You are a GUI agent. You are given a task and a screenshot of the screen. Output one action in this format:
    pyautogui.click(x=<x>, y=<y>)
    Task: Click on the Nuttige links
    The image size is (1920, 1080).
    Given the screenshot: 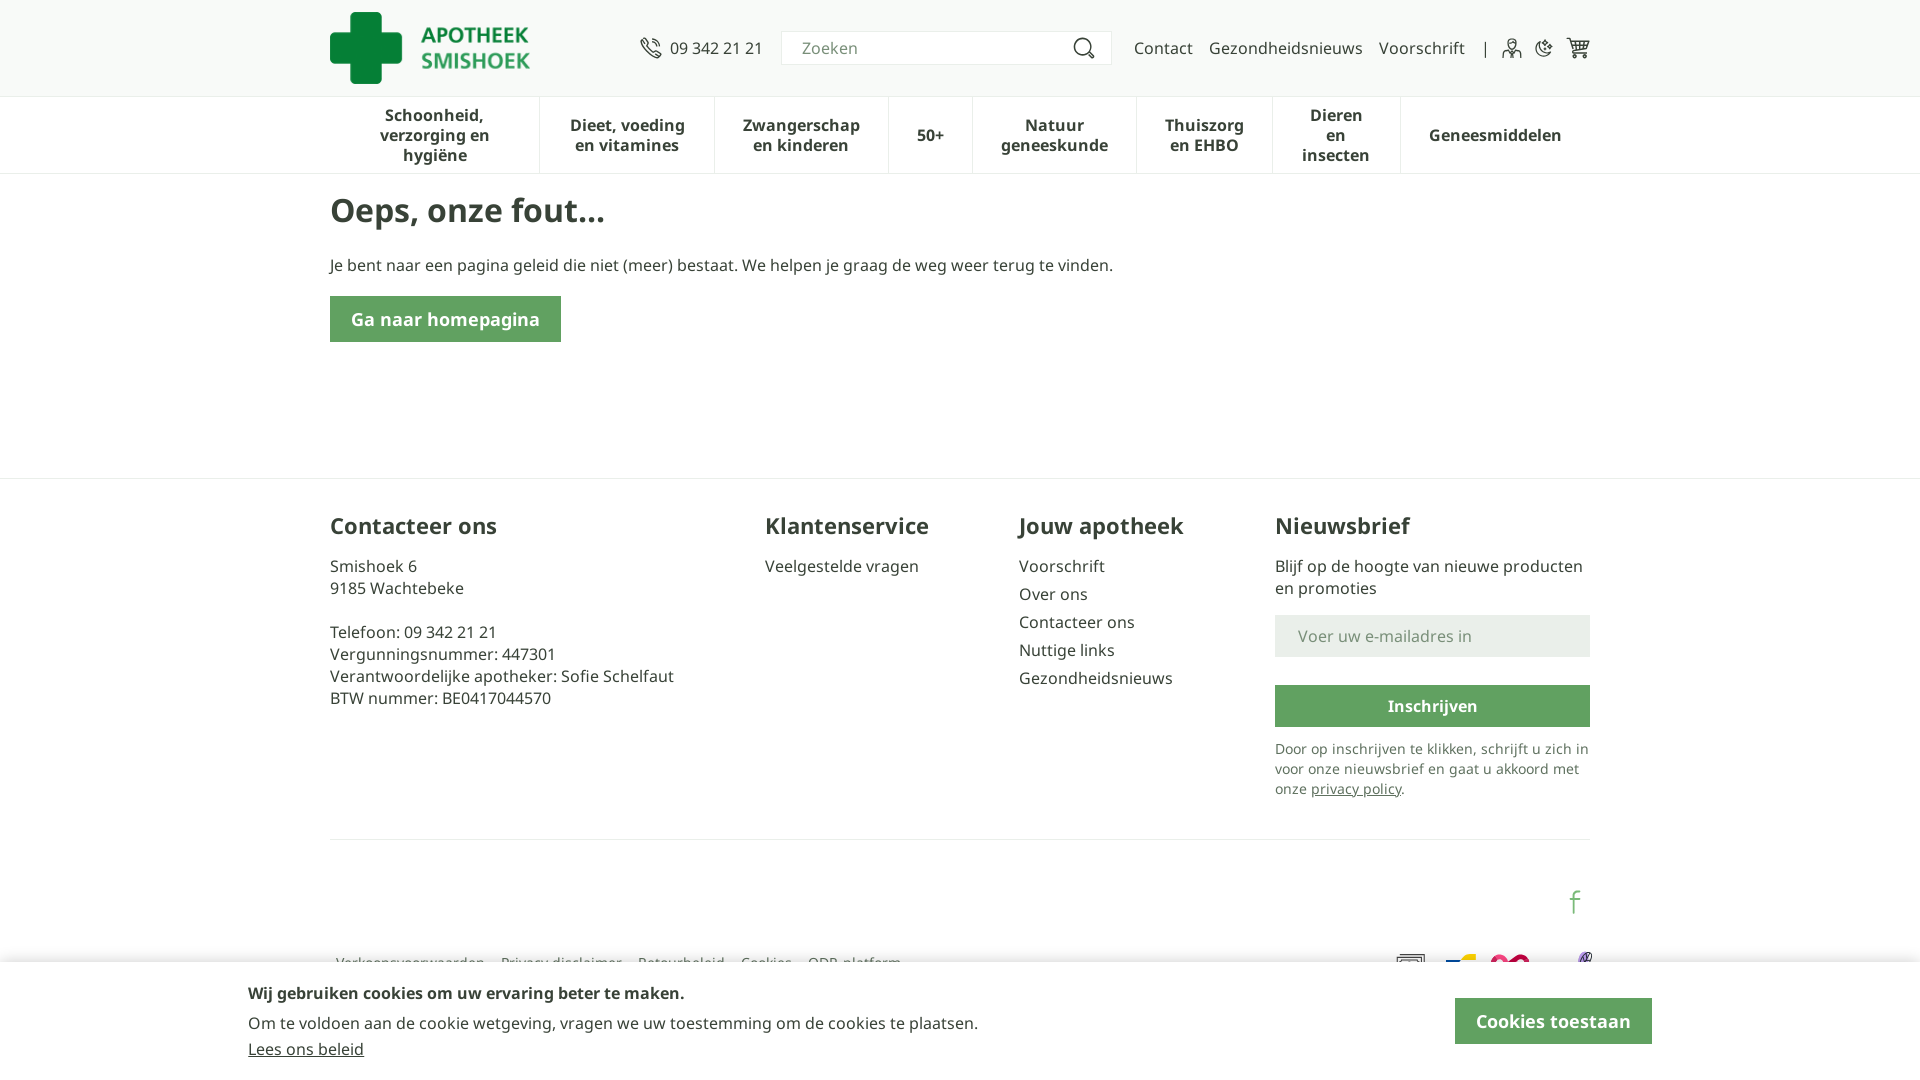 What is the action you would take?
    pyautogui.click(x=1139, y=650)
    